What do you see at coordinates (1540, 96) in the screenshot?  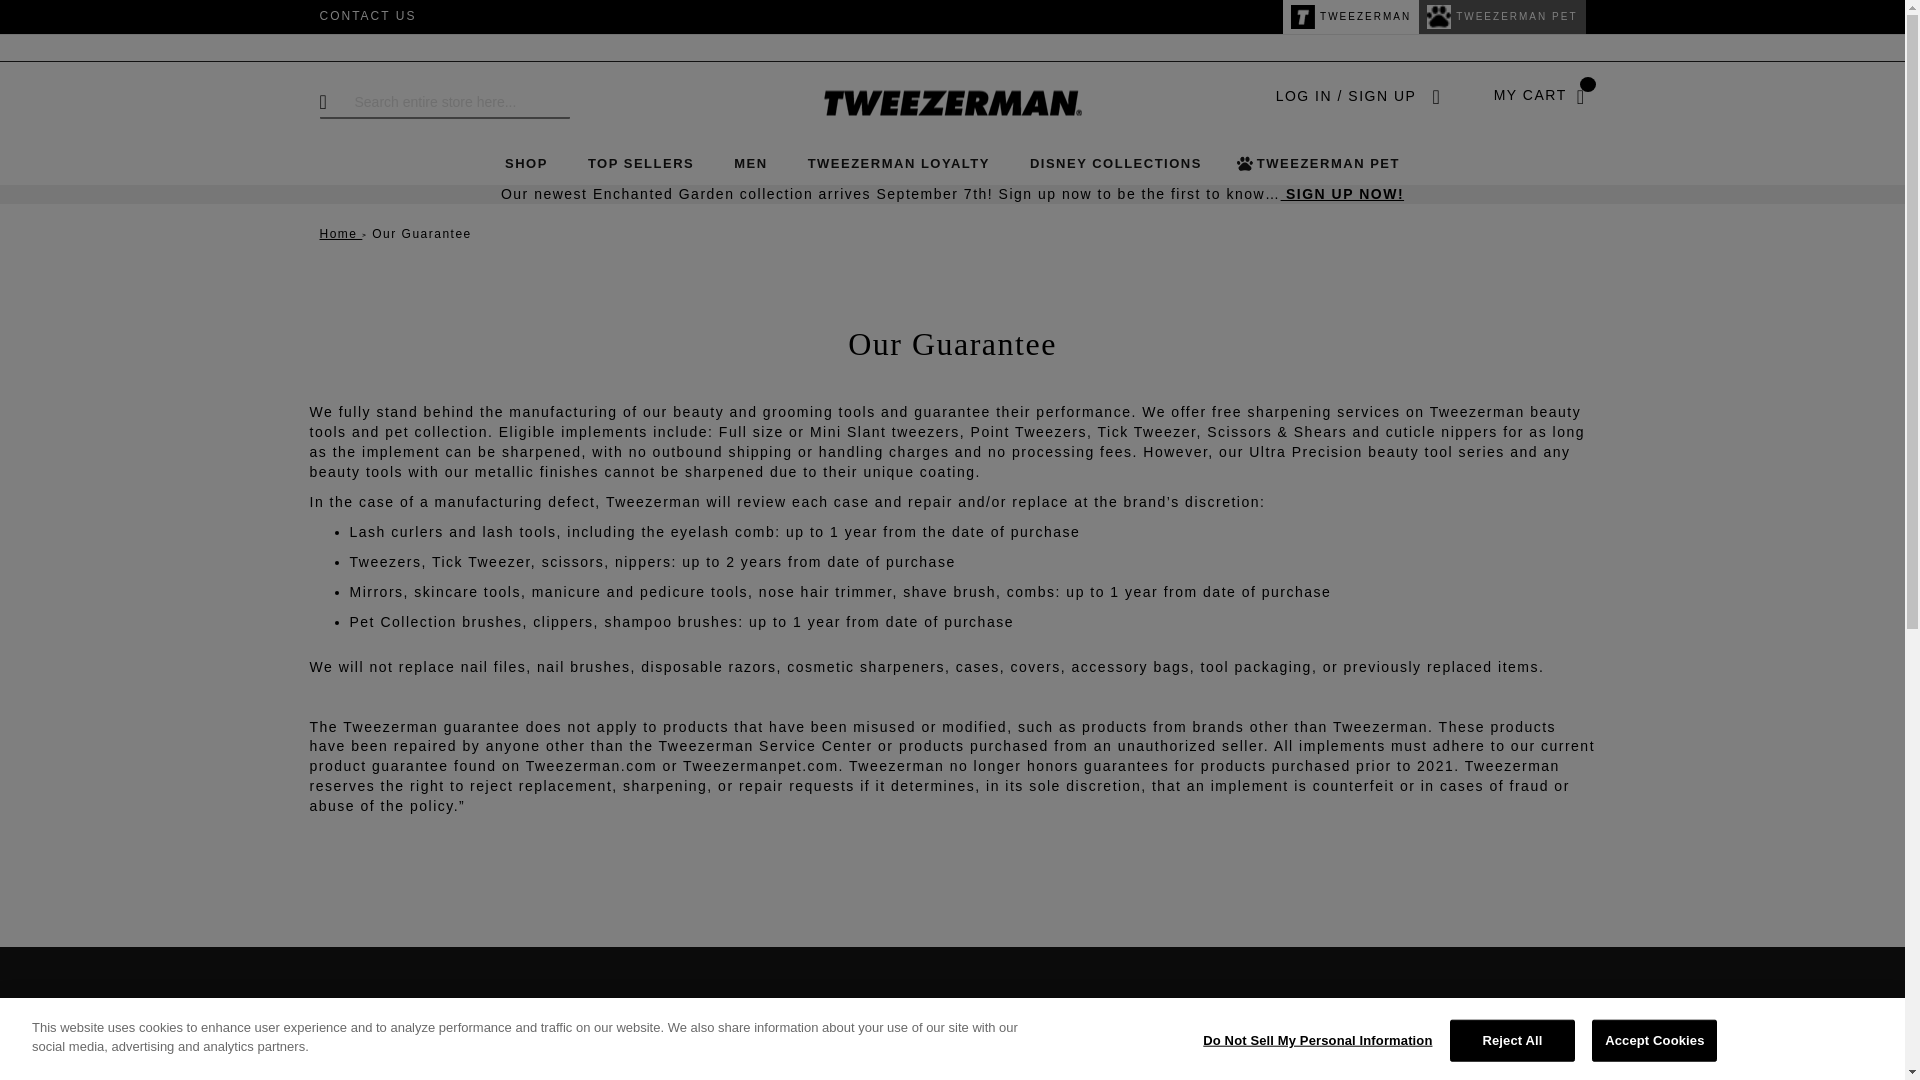 I see `MY CART` at bounding box center [1540, 96].